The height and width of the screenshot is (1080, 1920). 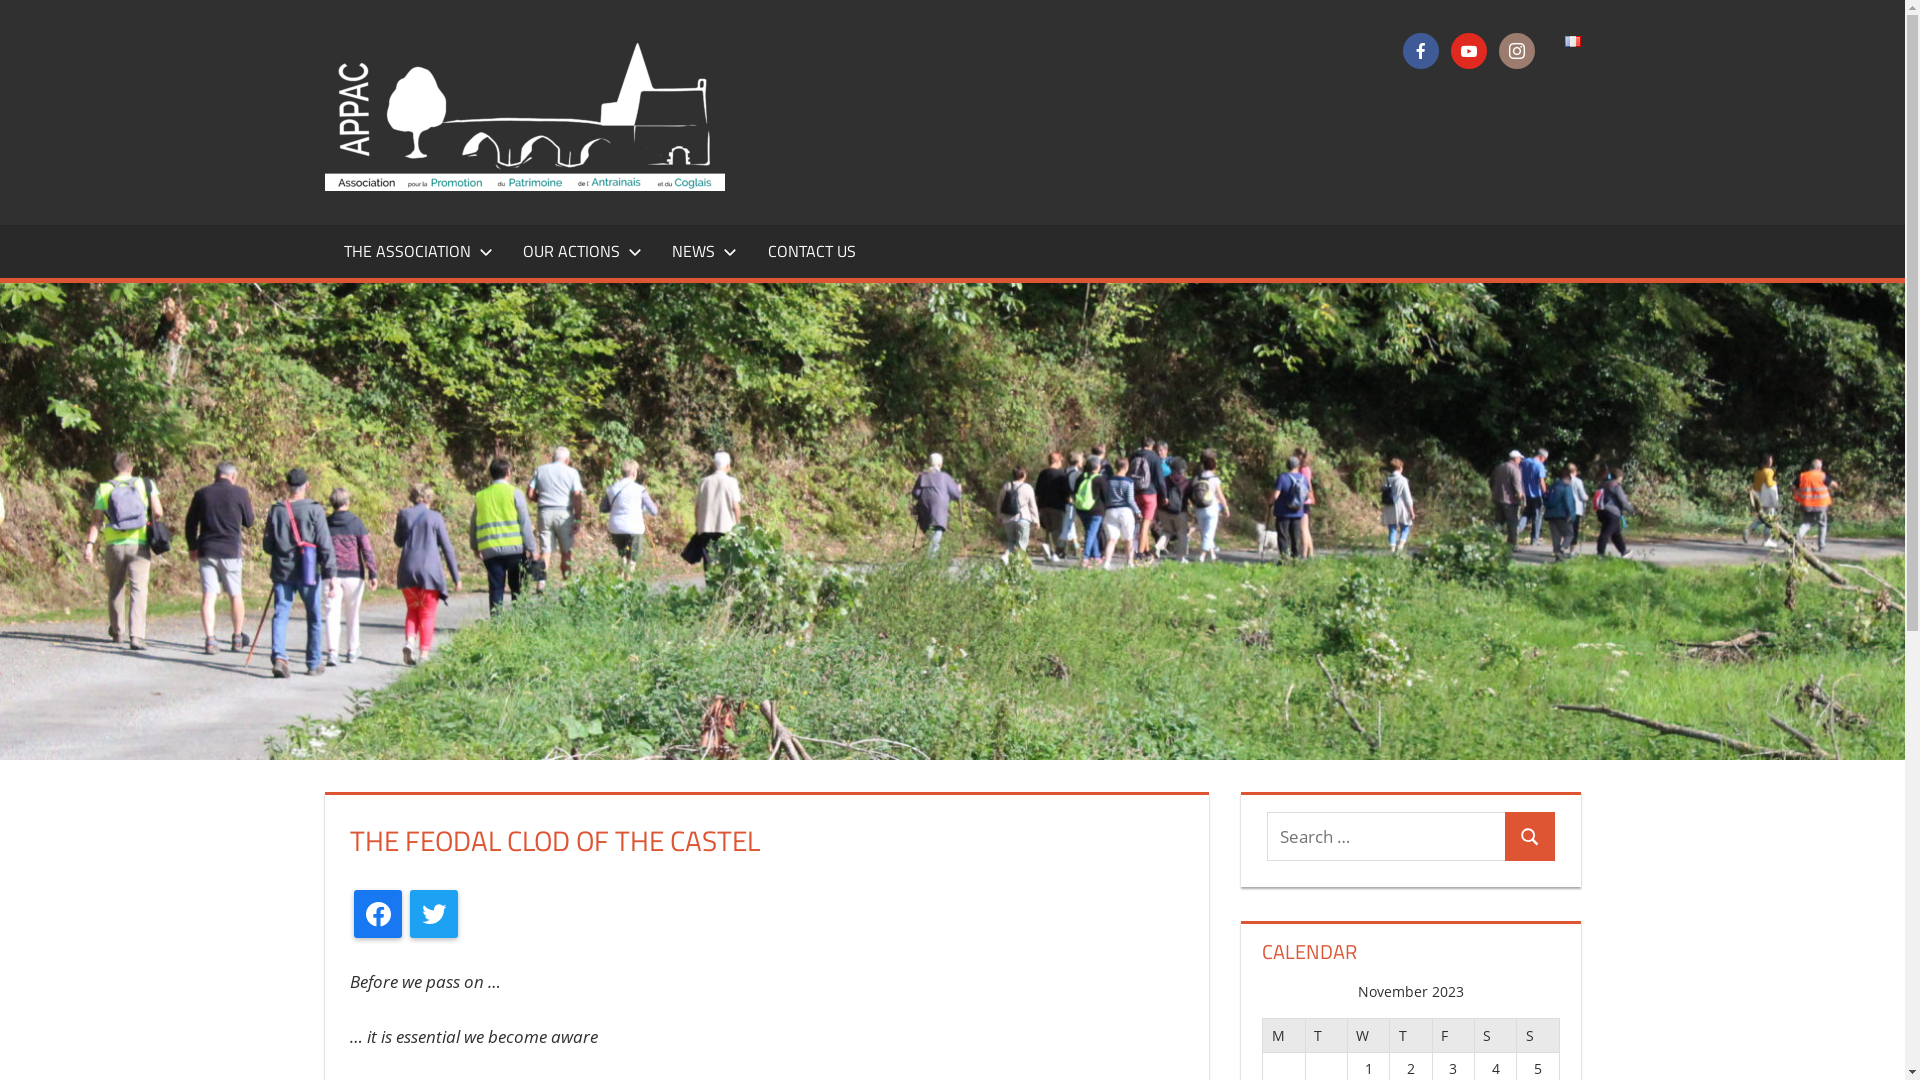 I want to click on APPAC, so click(x=794, y=64).